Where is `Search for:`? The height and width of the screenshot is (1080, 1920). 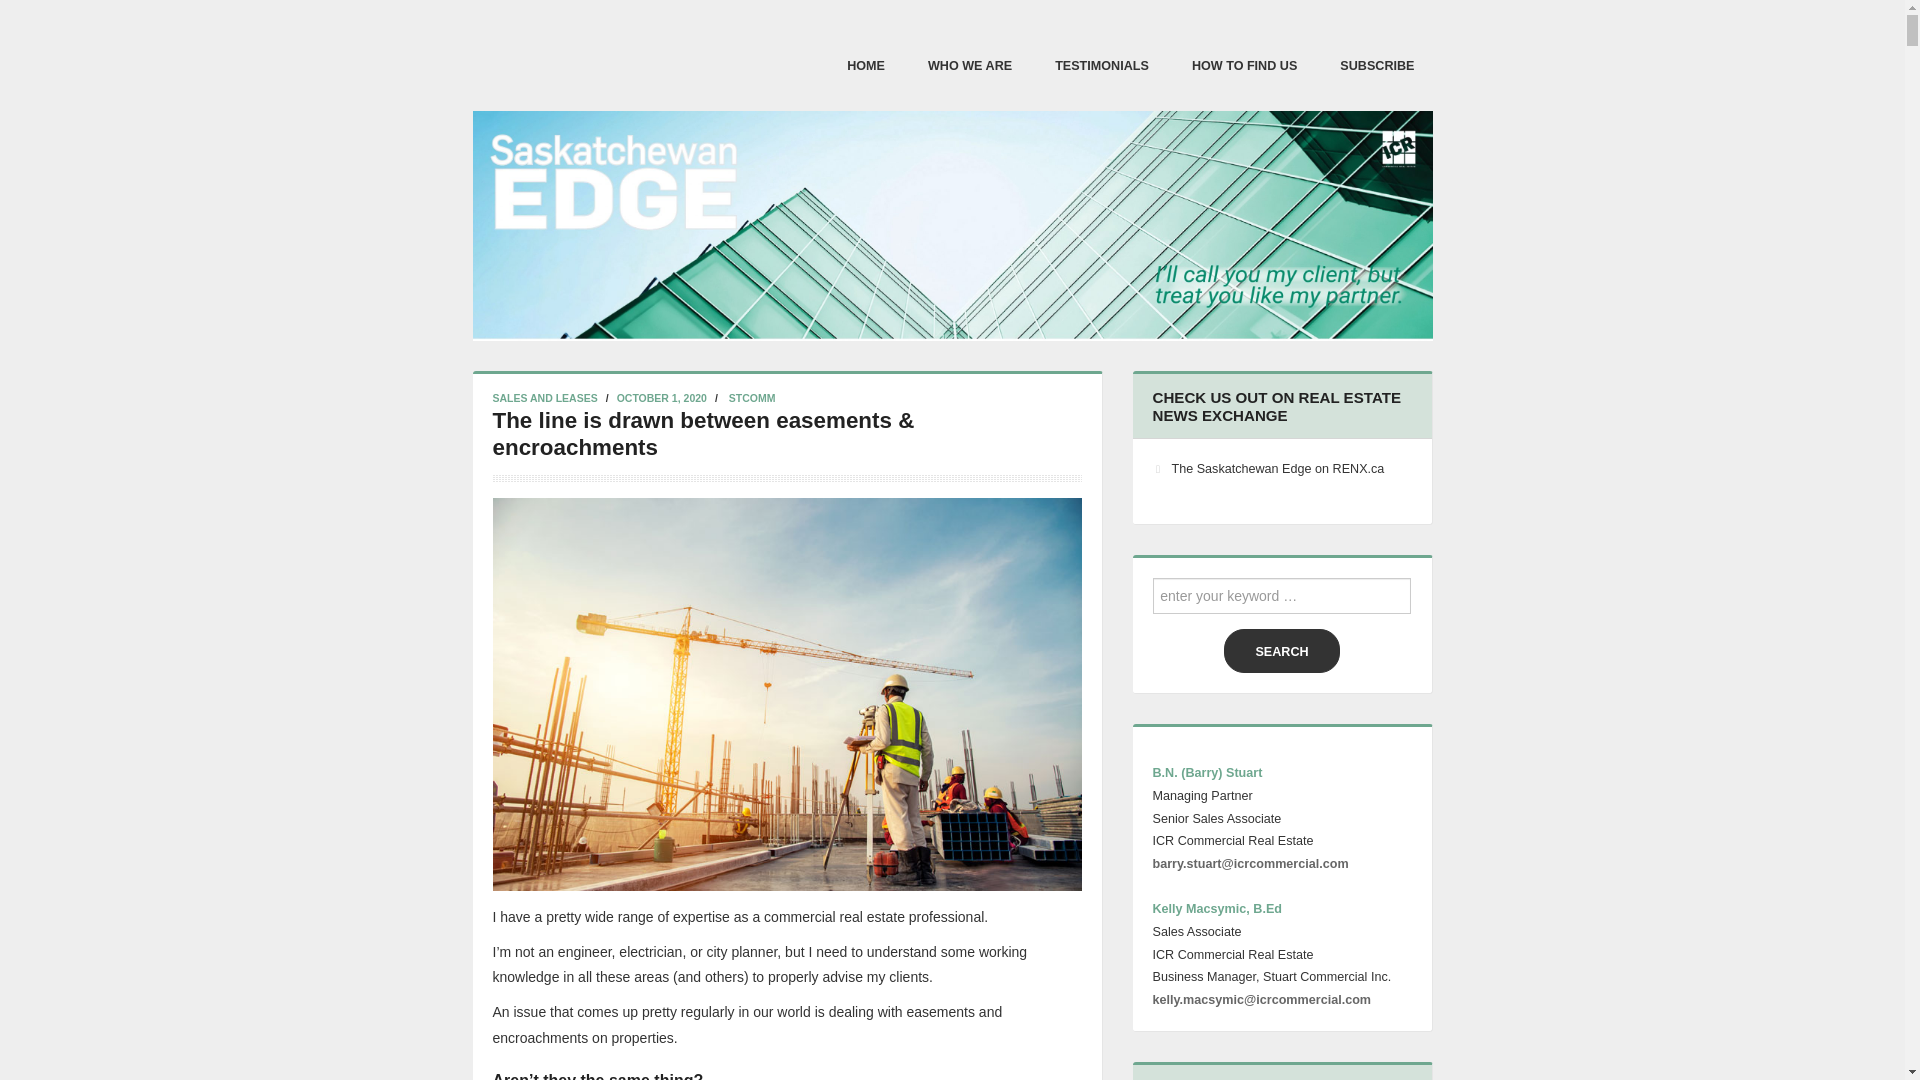 Search for: is located at coordinates (1281, 596).